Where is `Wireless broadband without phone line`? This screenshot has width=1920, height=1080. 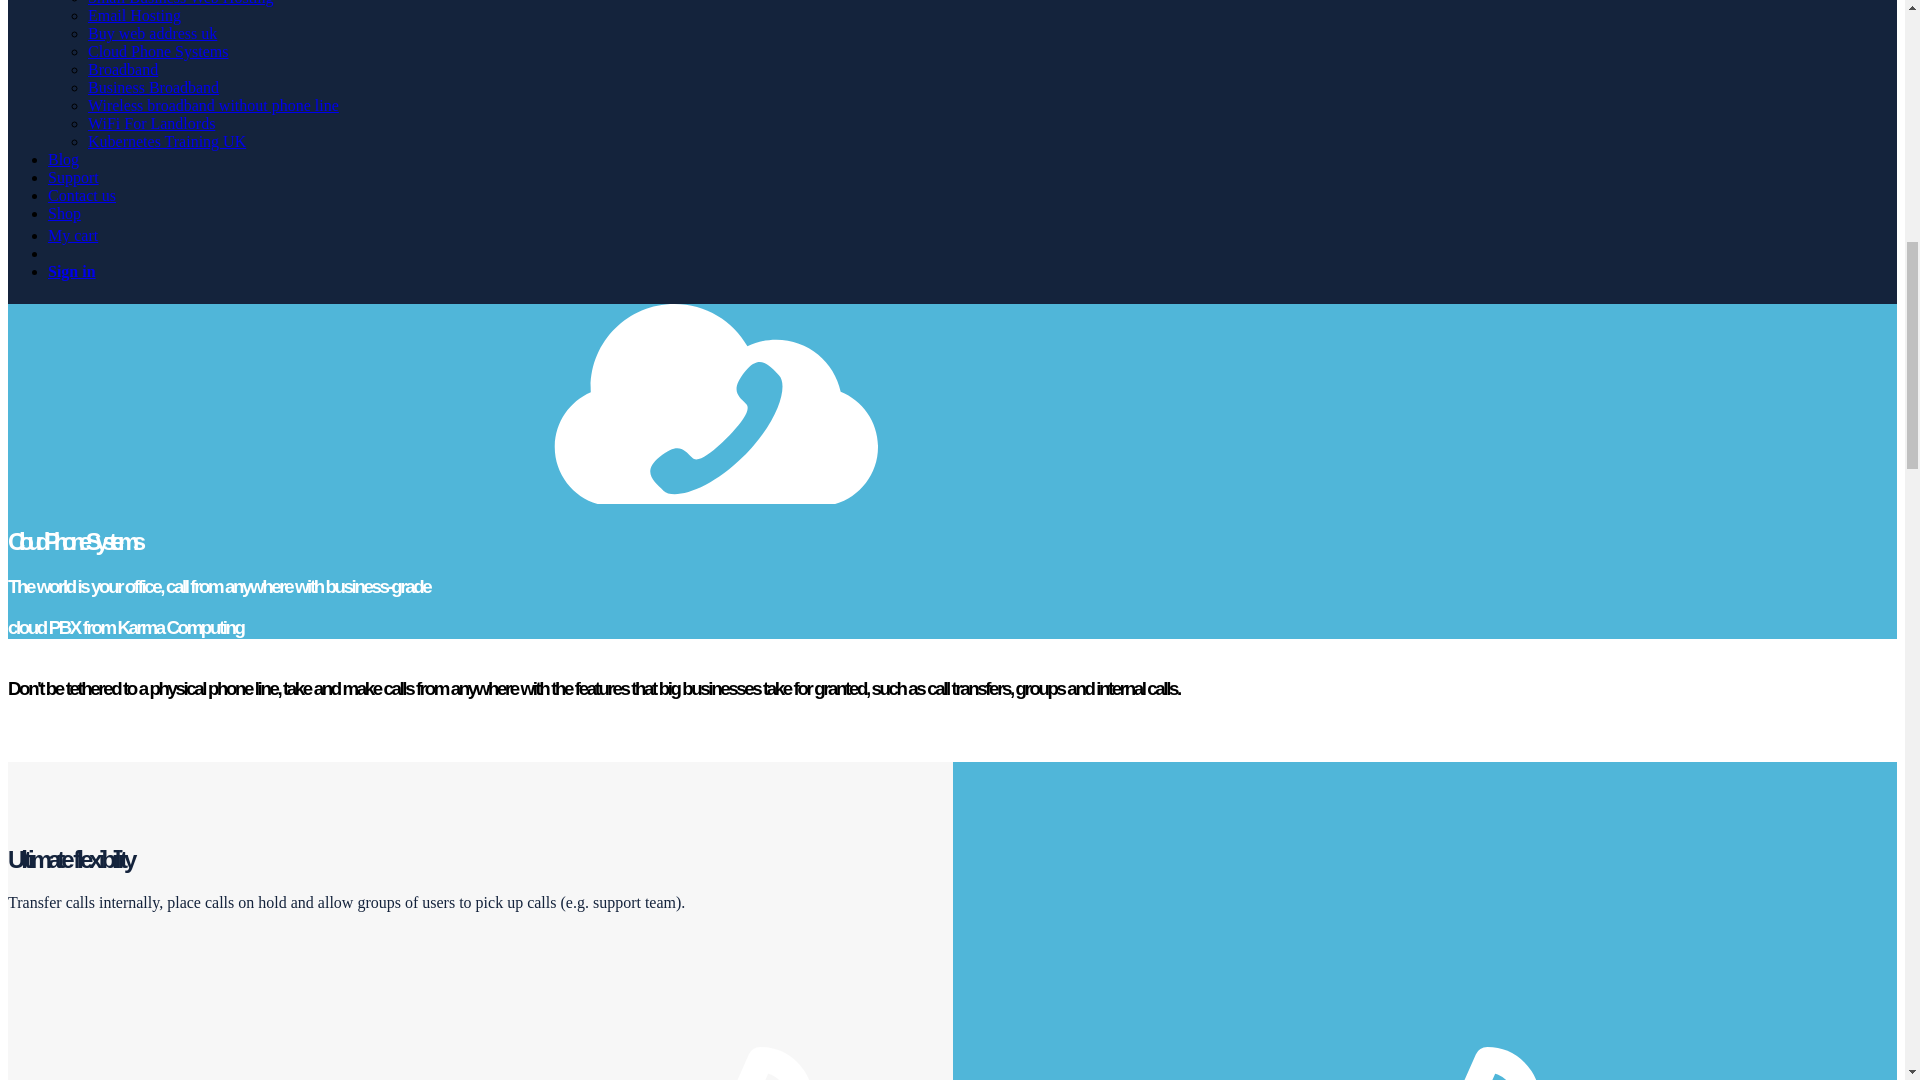 Wireless broadband without phone line is located at coordinates (214, 106).